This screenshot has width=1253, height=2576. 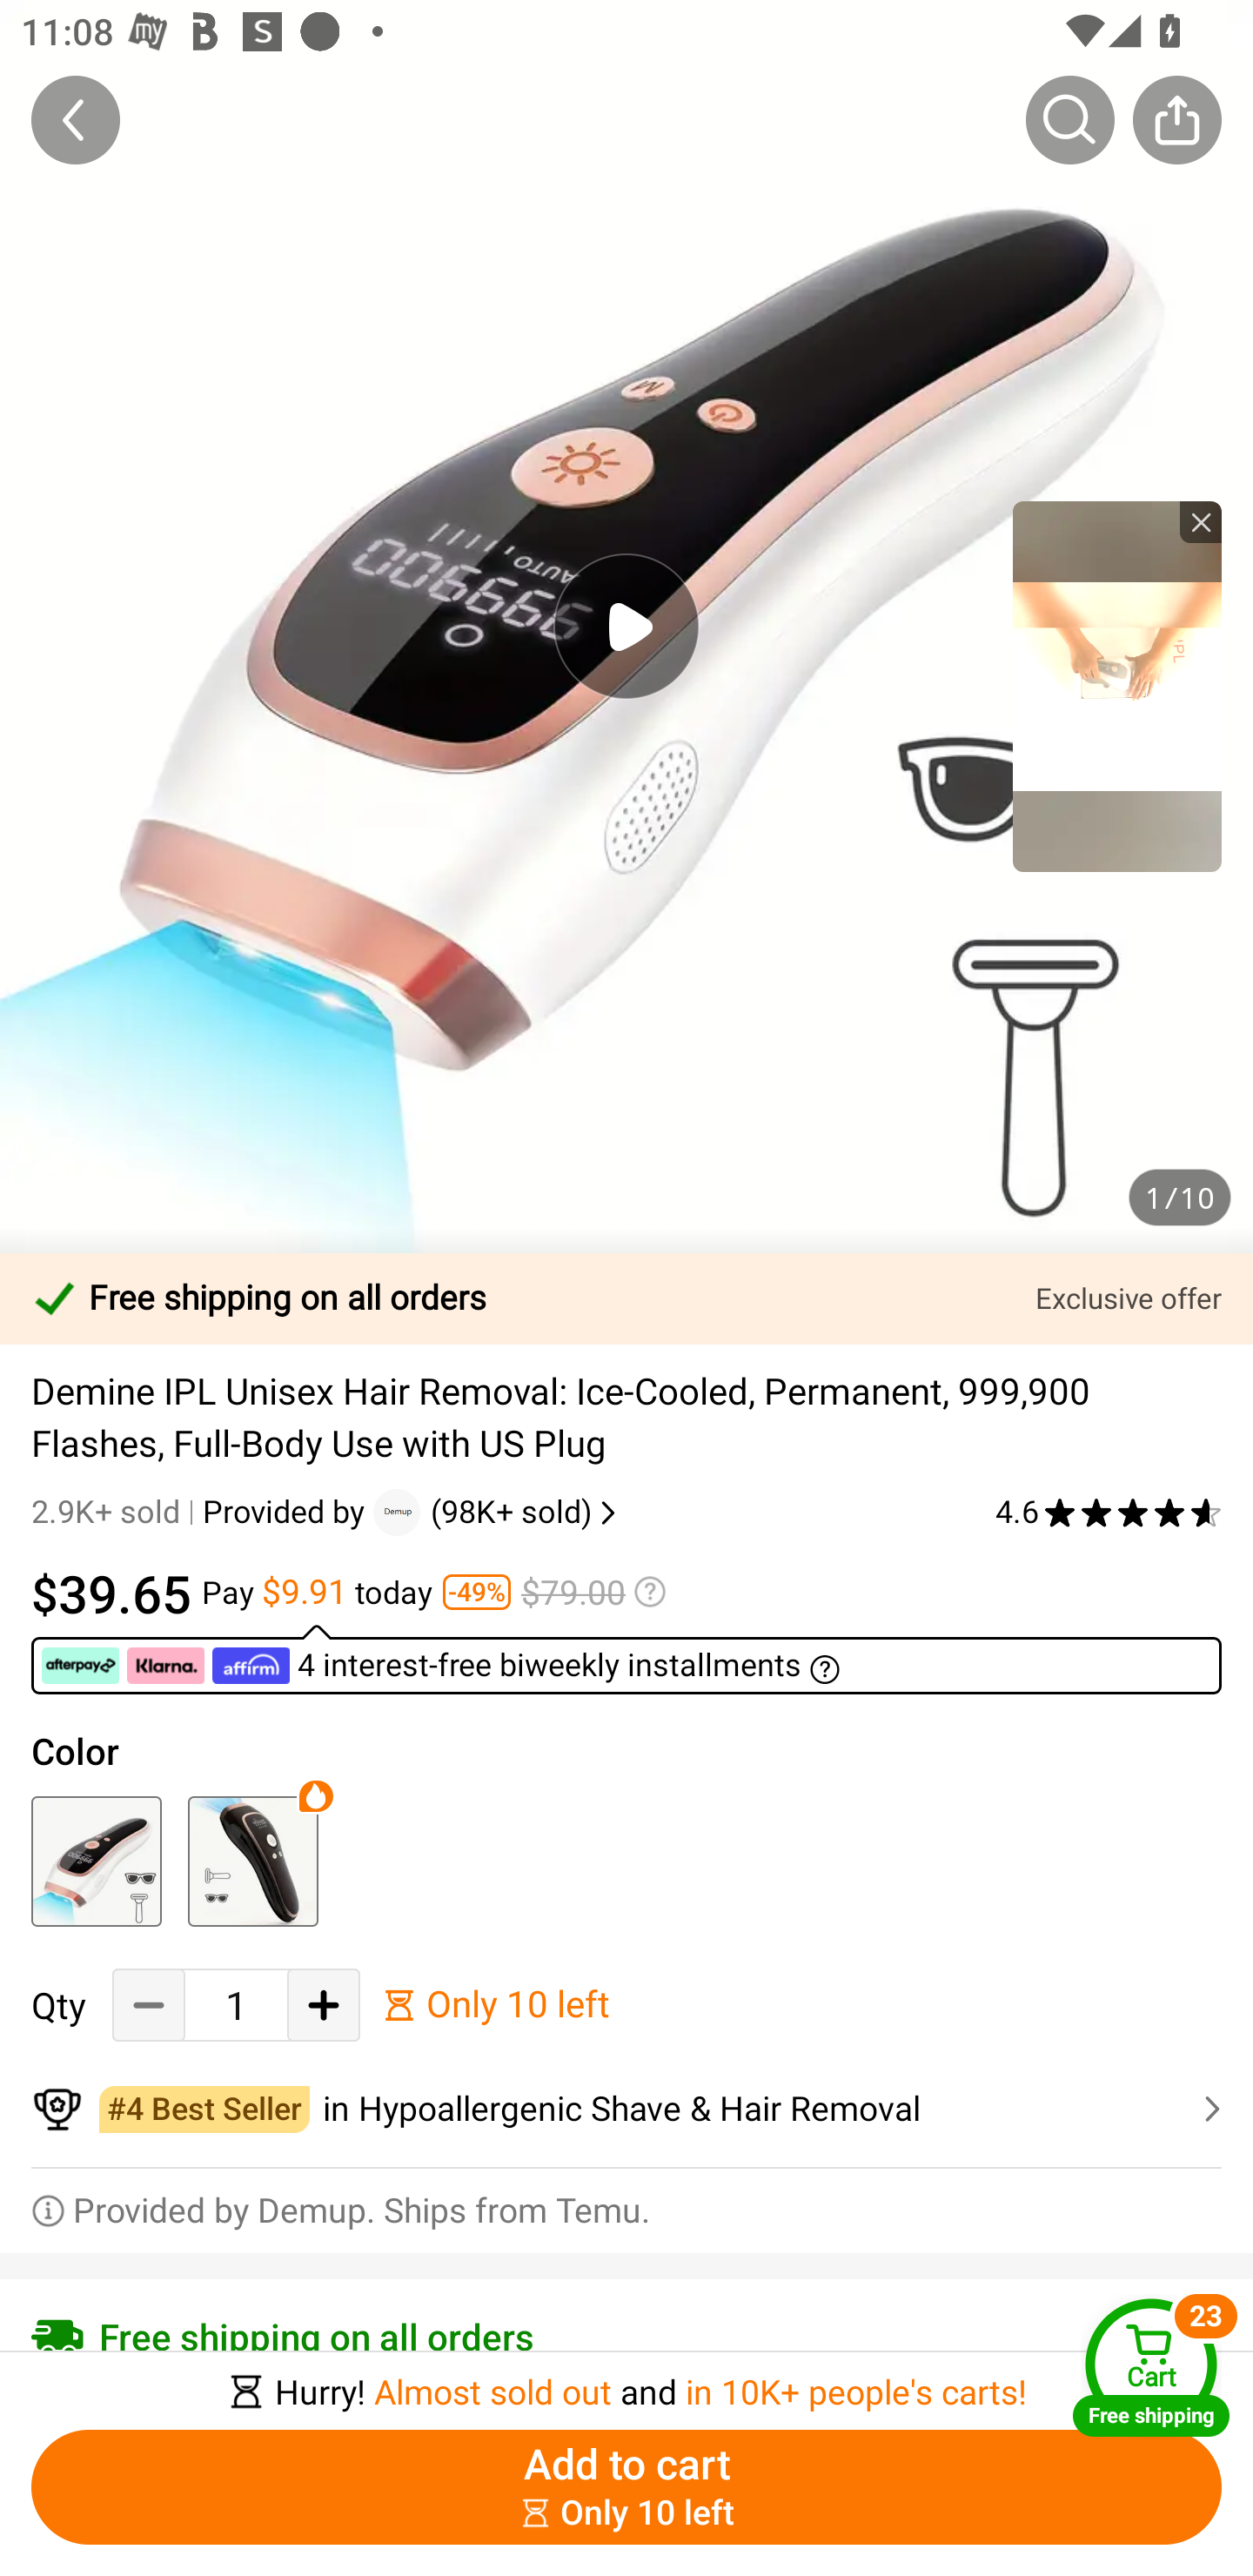 I want to click on 1, so click(x=236, y=2005).